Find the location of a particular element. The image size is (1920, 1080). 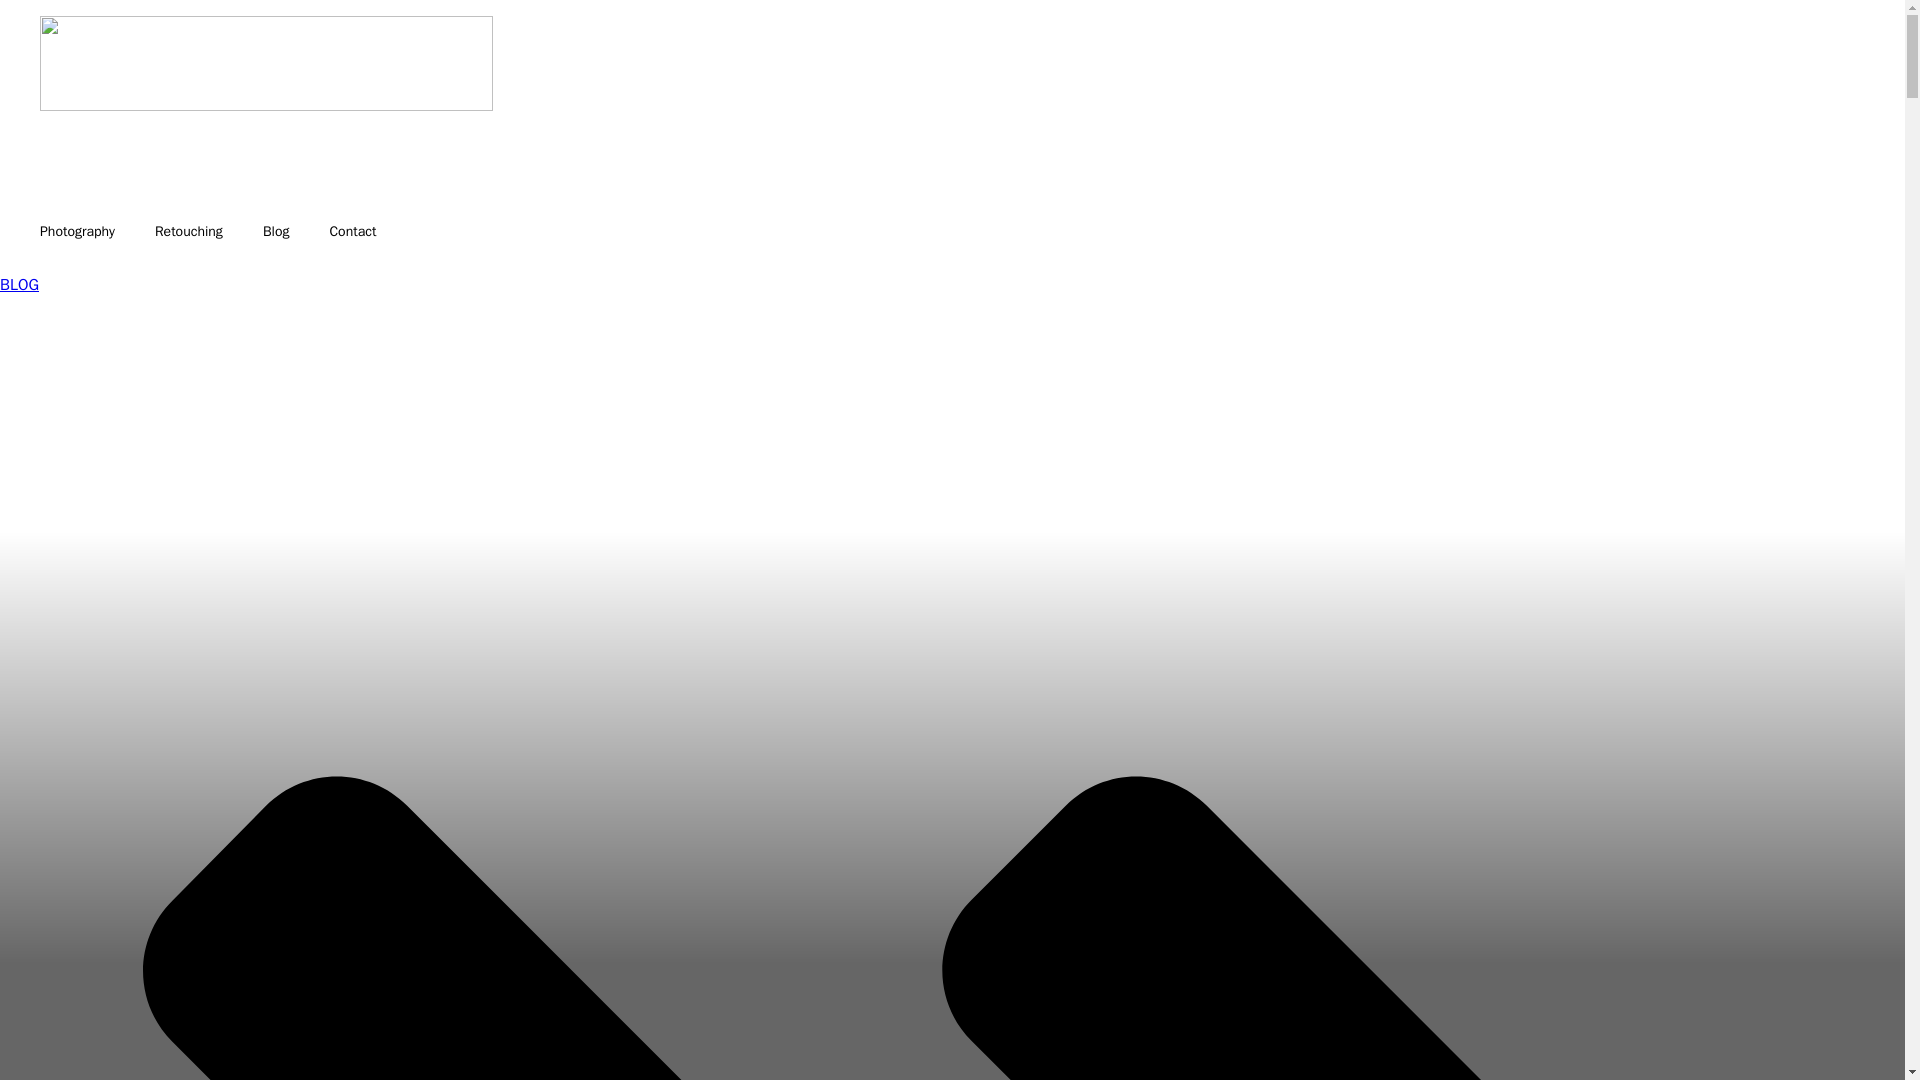

Retouching is located at coordinates (188, 232).